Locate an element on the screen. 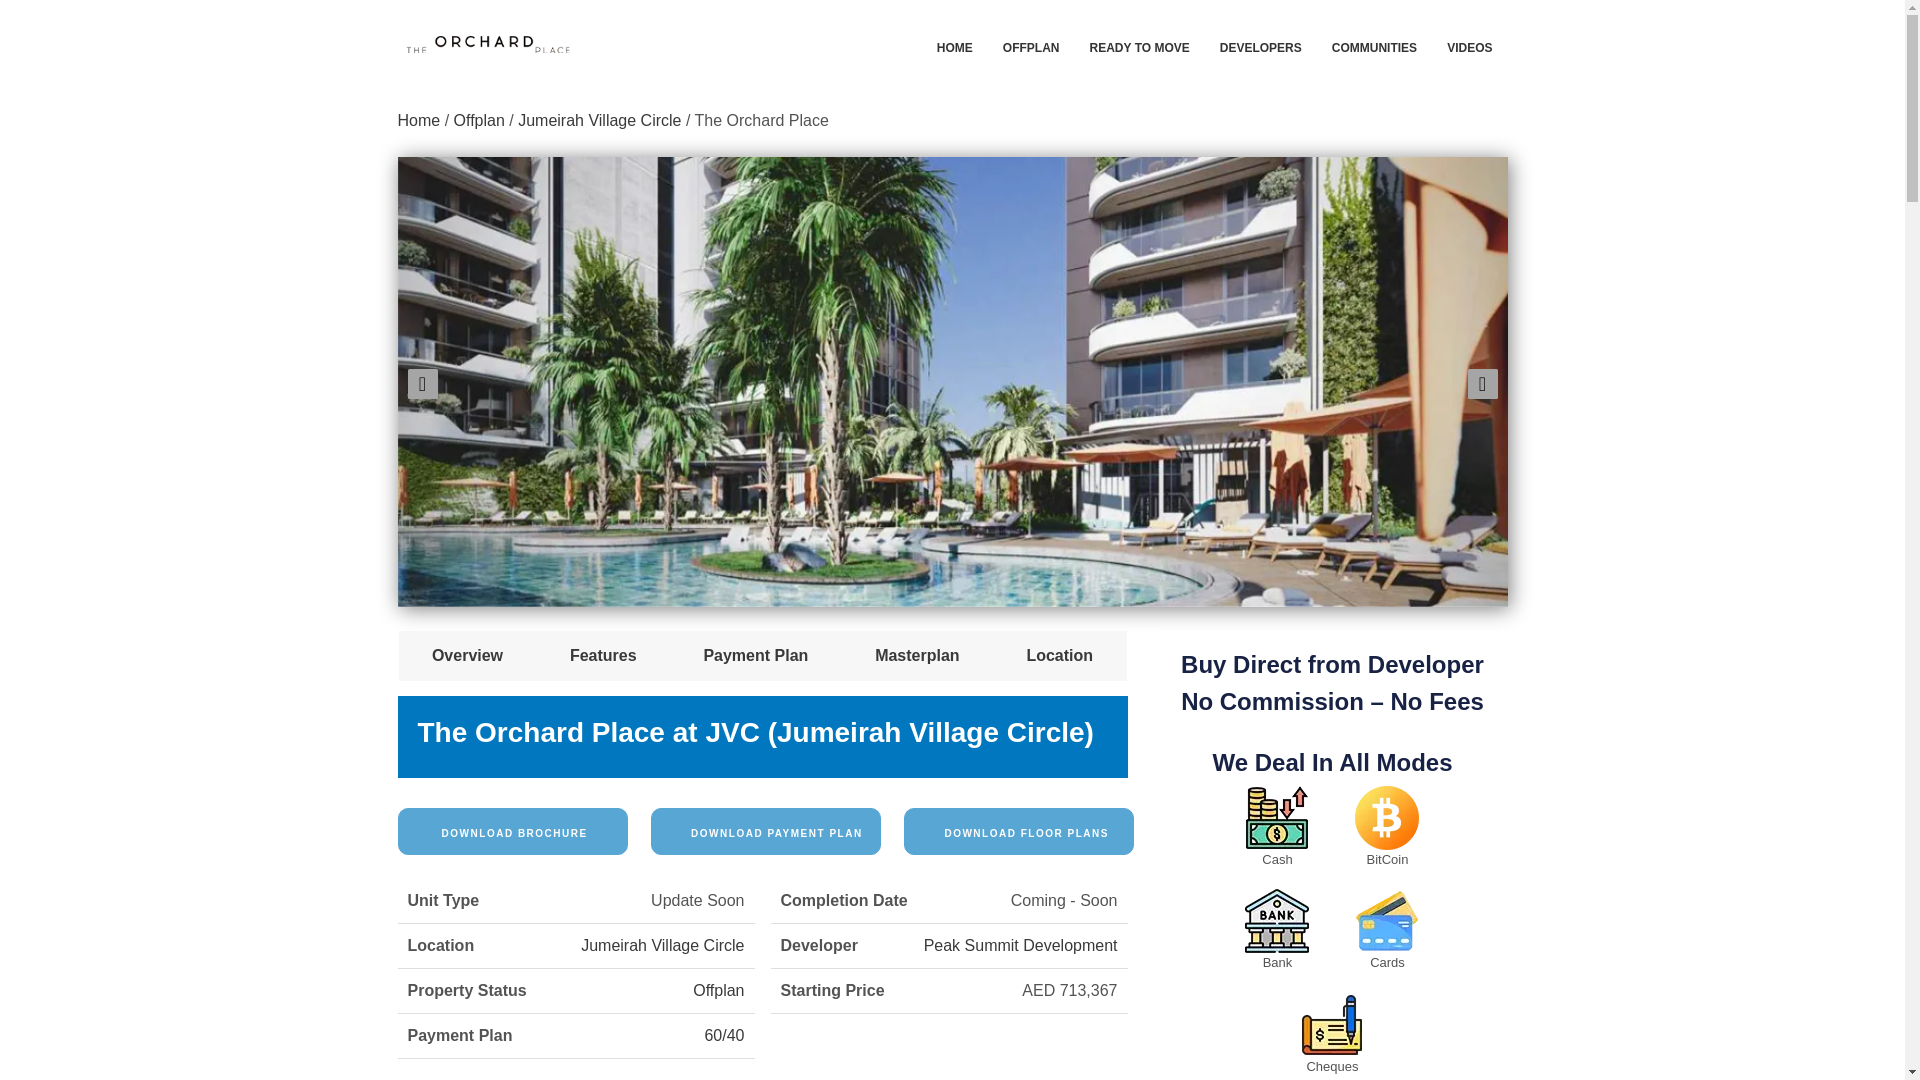  Peak Summit Development is located at coordinates (1020, 945).